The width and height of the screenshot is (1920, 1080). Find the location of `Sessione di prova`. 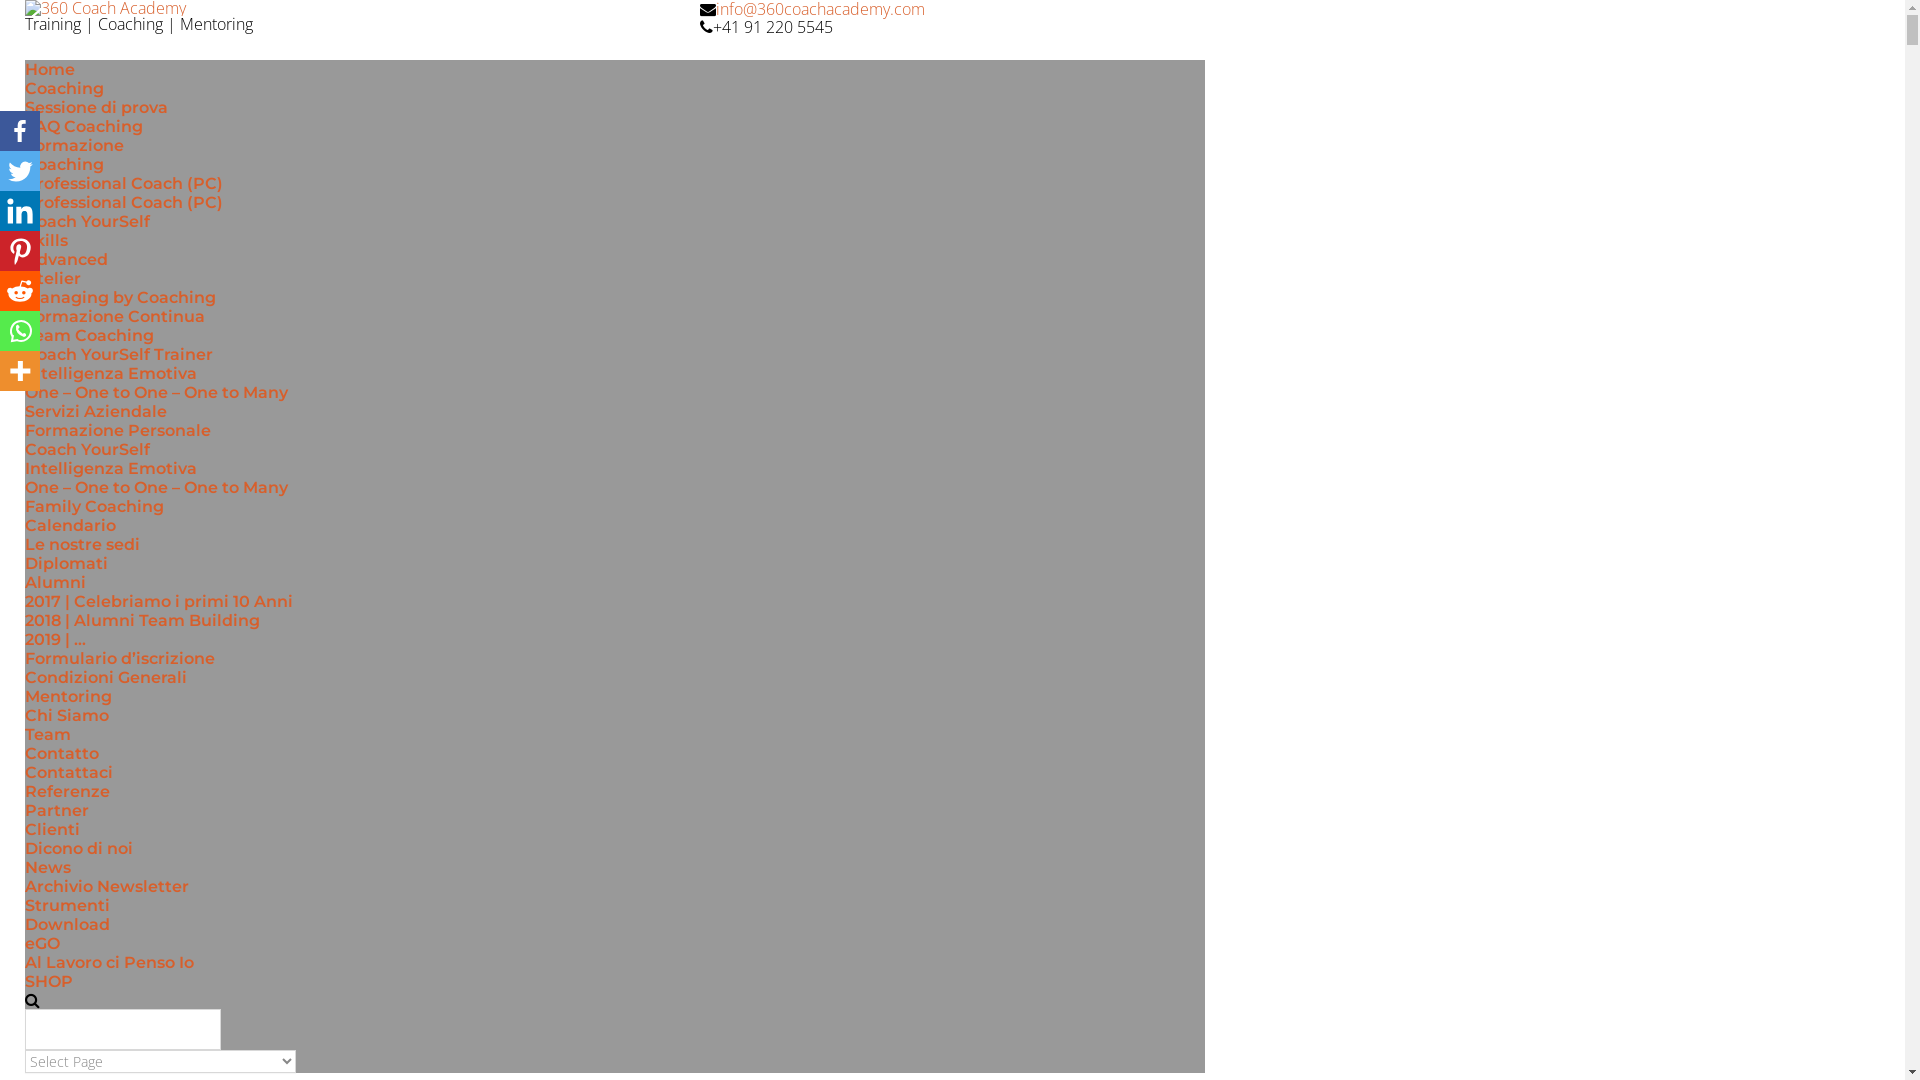

Sessione di prova is located at coordinates (96, 108).